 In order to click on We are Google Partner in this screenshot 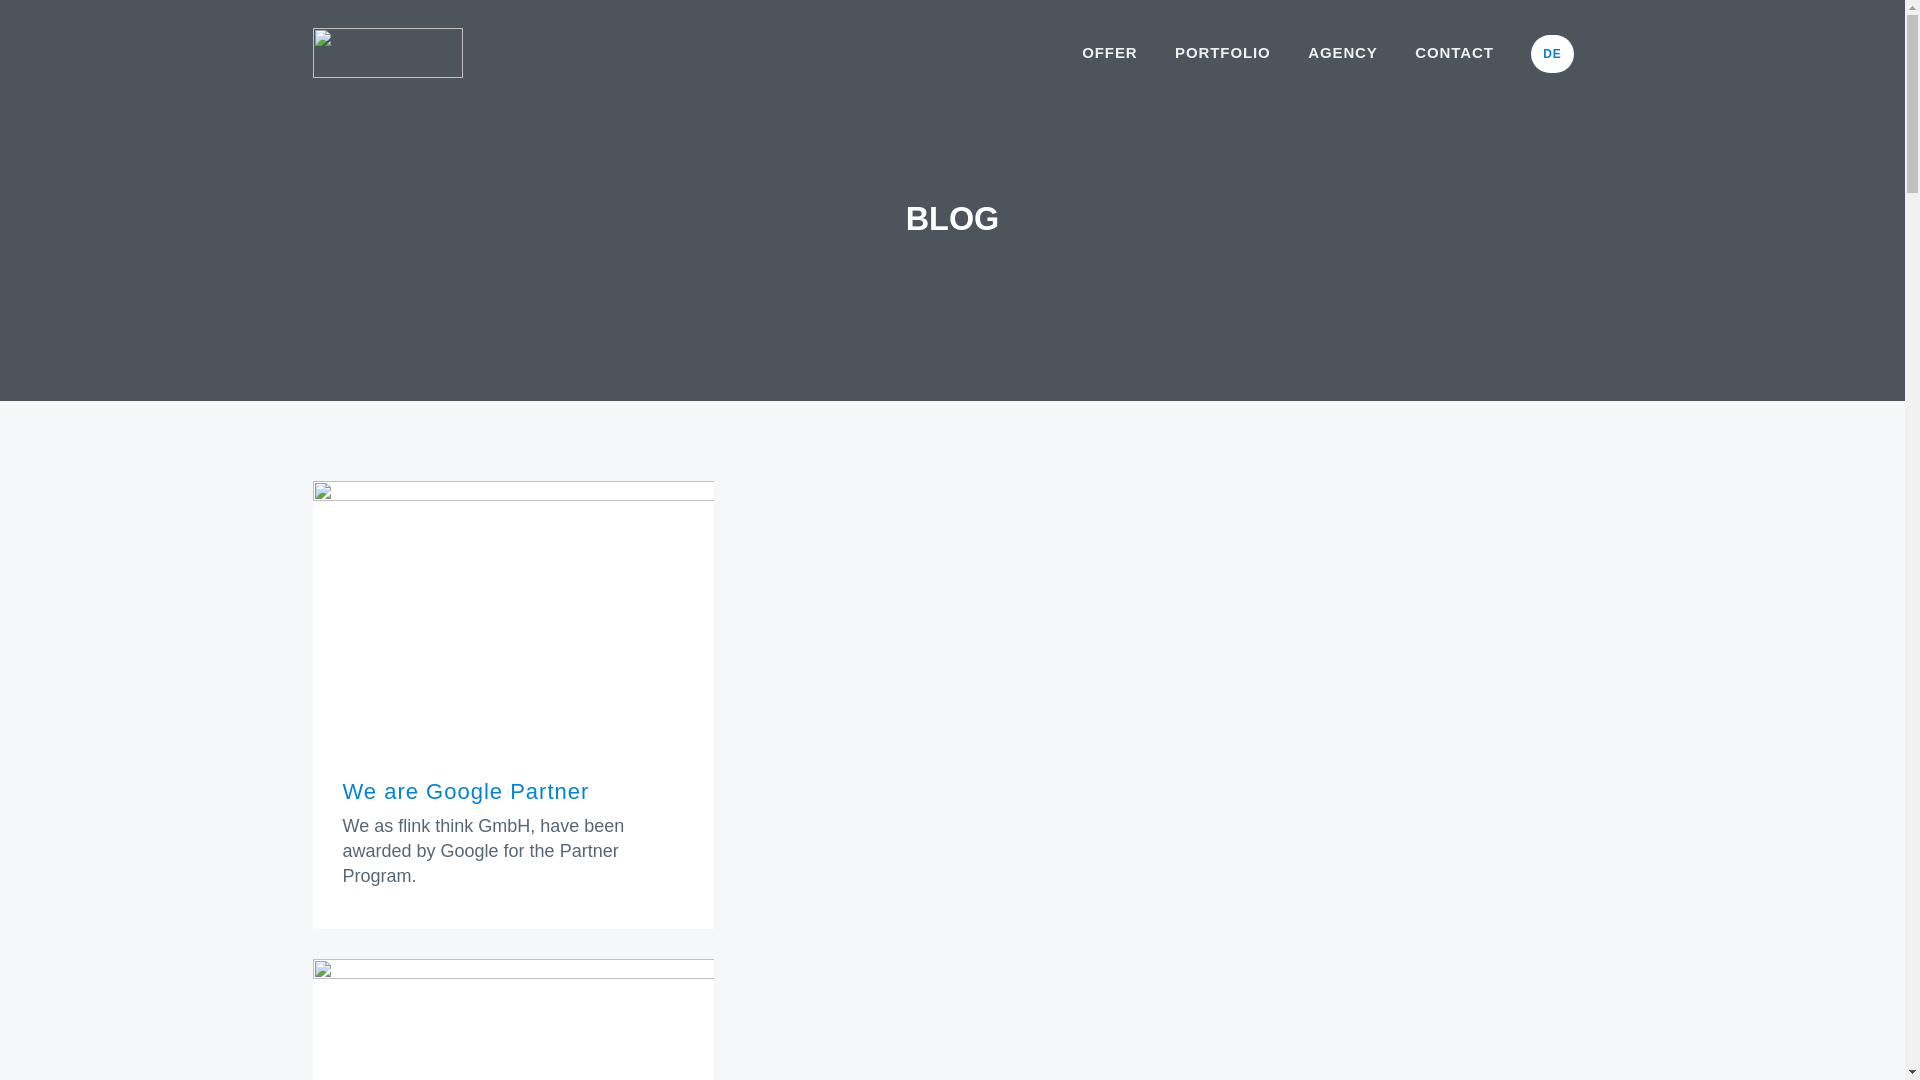, I will do `click(465, 790)`.